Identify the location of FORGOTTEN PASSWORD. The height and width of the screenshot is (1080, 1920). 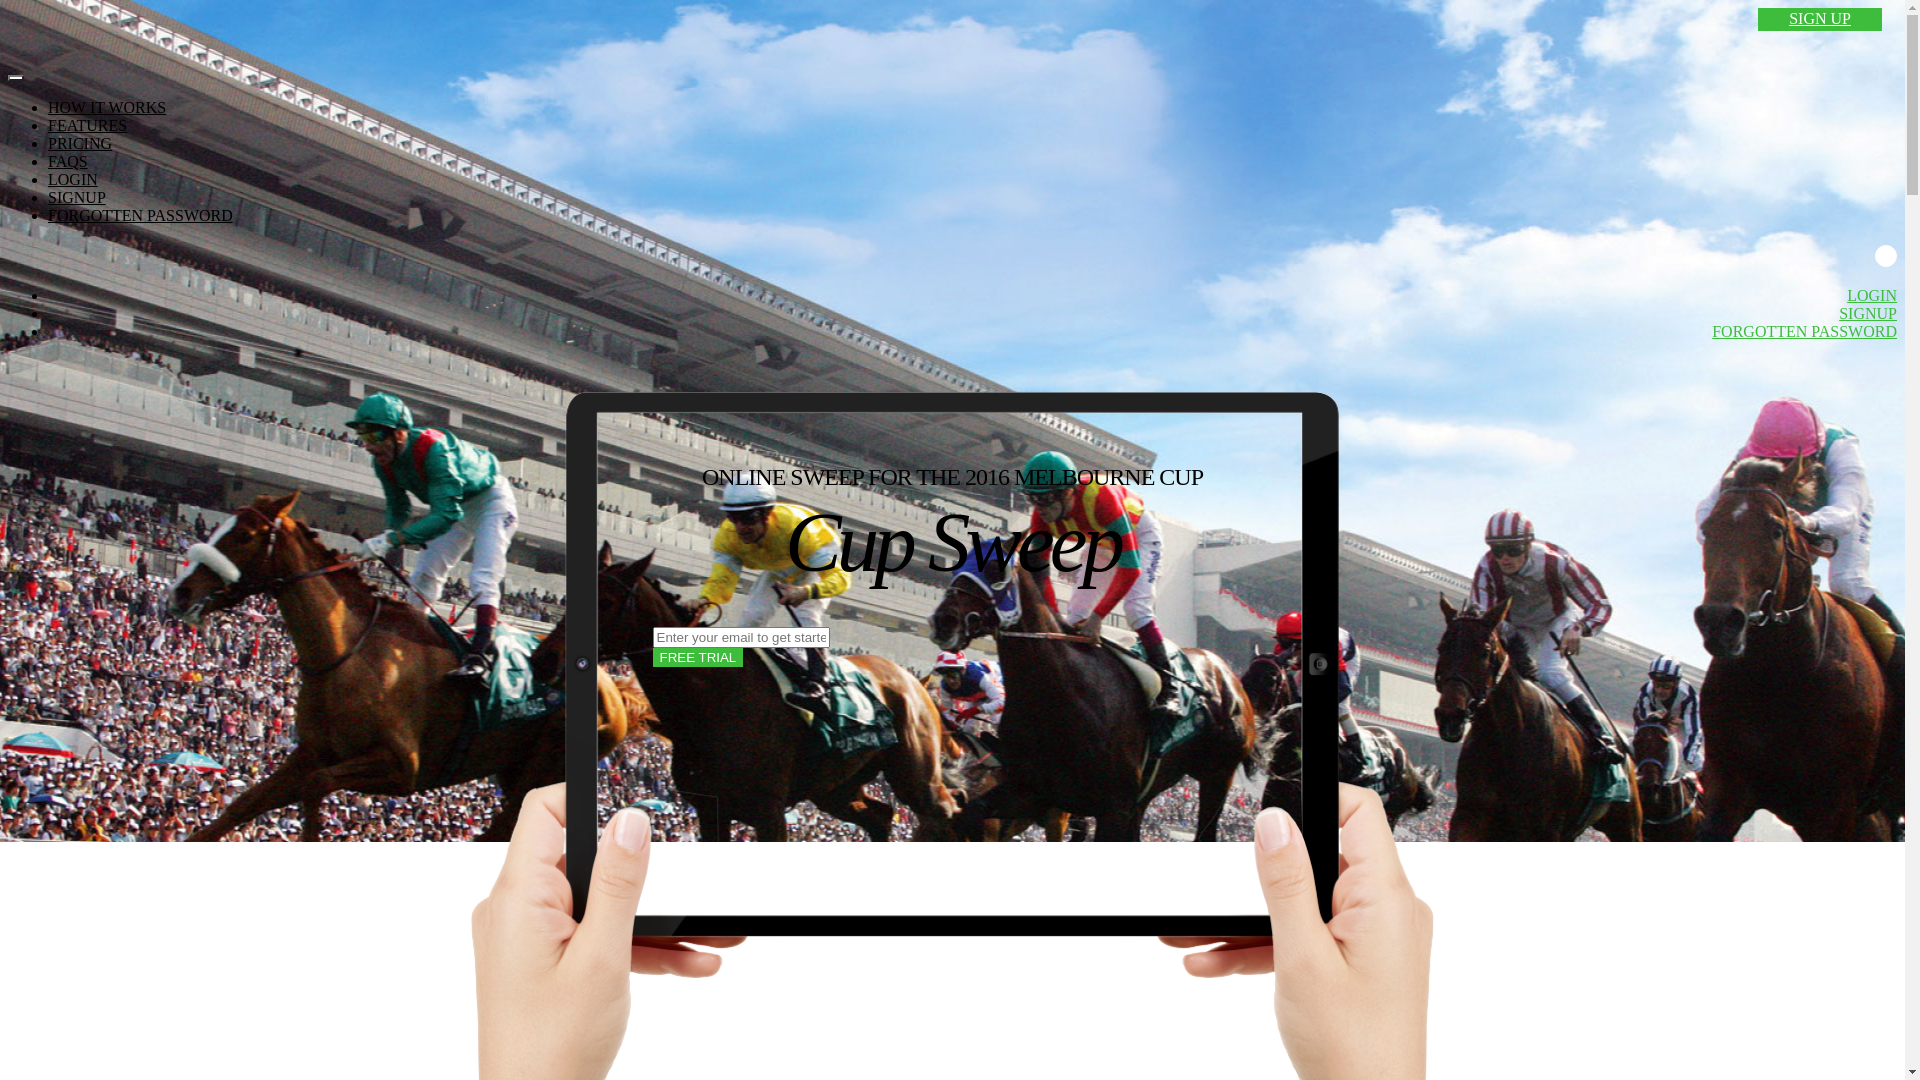
(1804, 332).